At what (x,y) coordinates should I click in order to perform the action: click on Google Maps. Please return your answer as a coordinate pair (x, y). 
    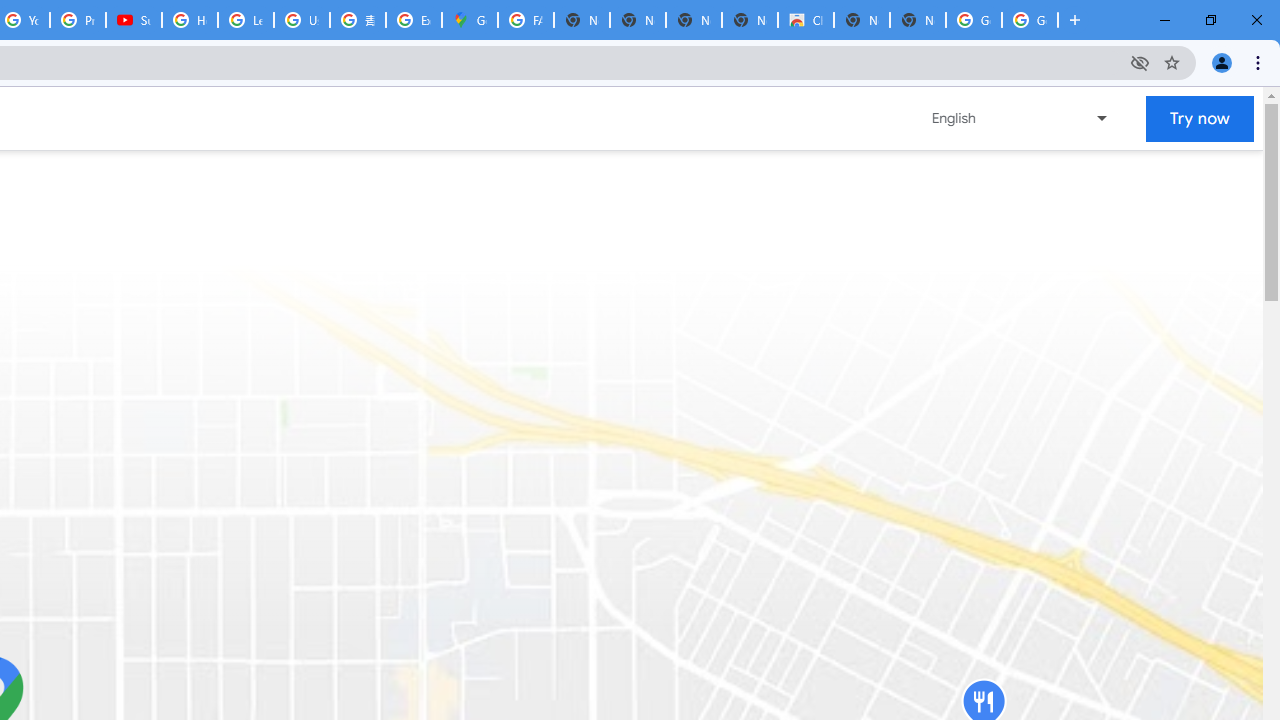
    Looking at the image, I should click on (469, 20).